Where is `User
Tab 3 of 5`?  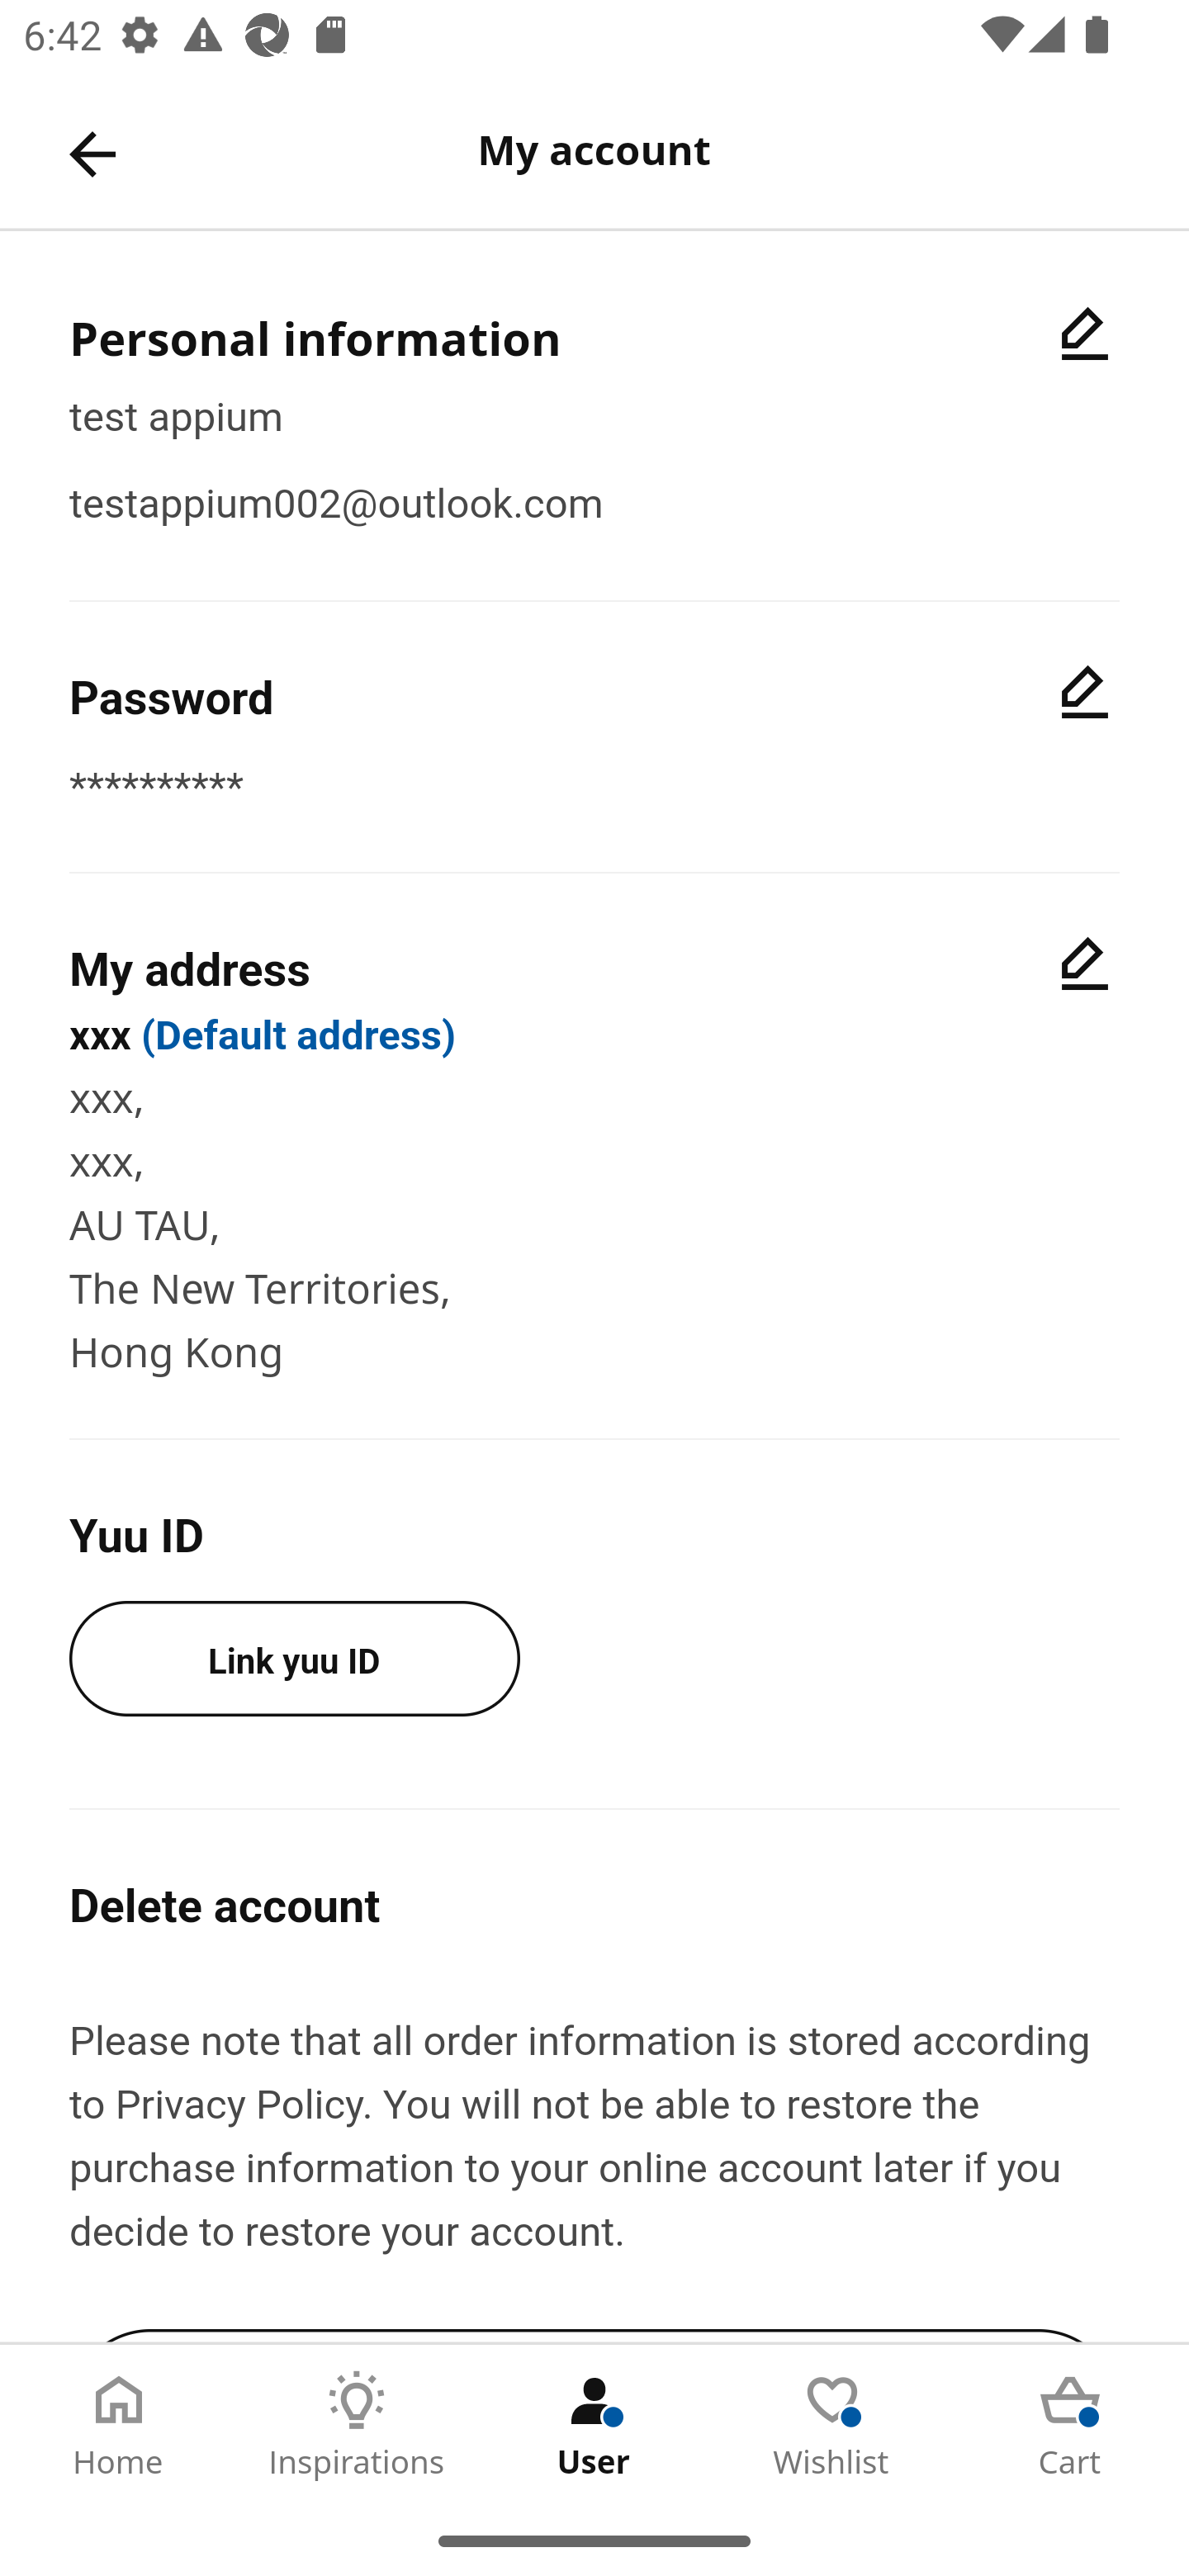 User
Tab 3 of 5 is located at coordinates (594, 2425).